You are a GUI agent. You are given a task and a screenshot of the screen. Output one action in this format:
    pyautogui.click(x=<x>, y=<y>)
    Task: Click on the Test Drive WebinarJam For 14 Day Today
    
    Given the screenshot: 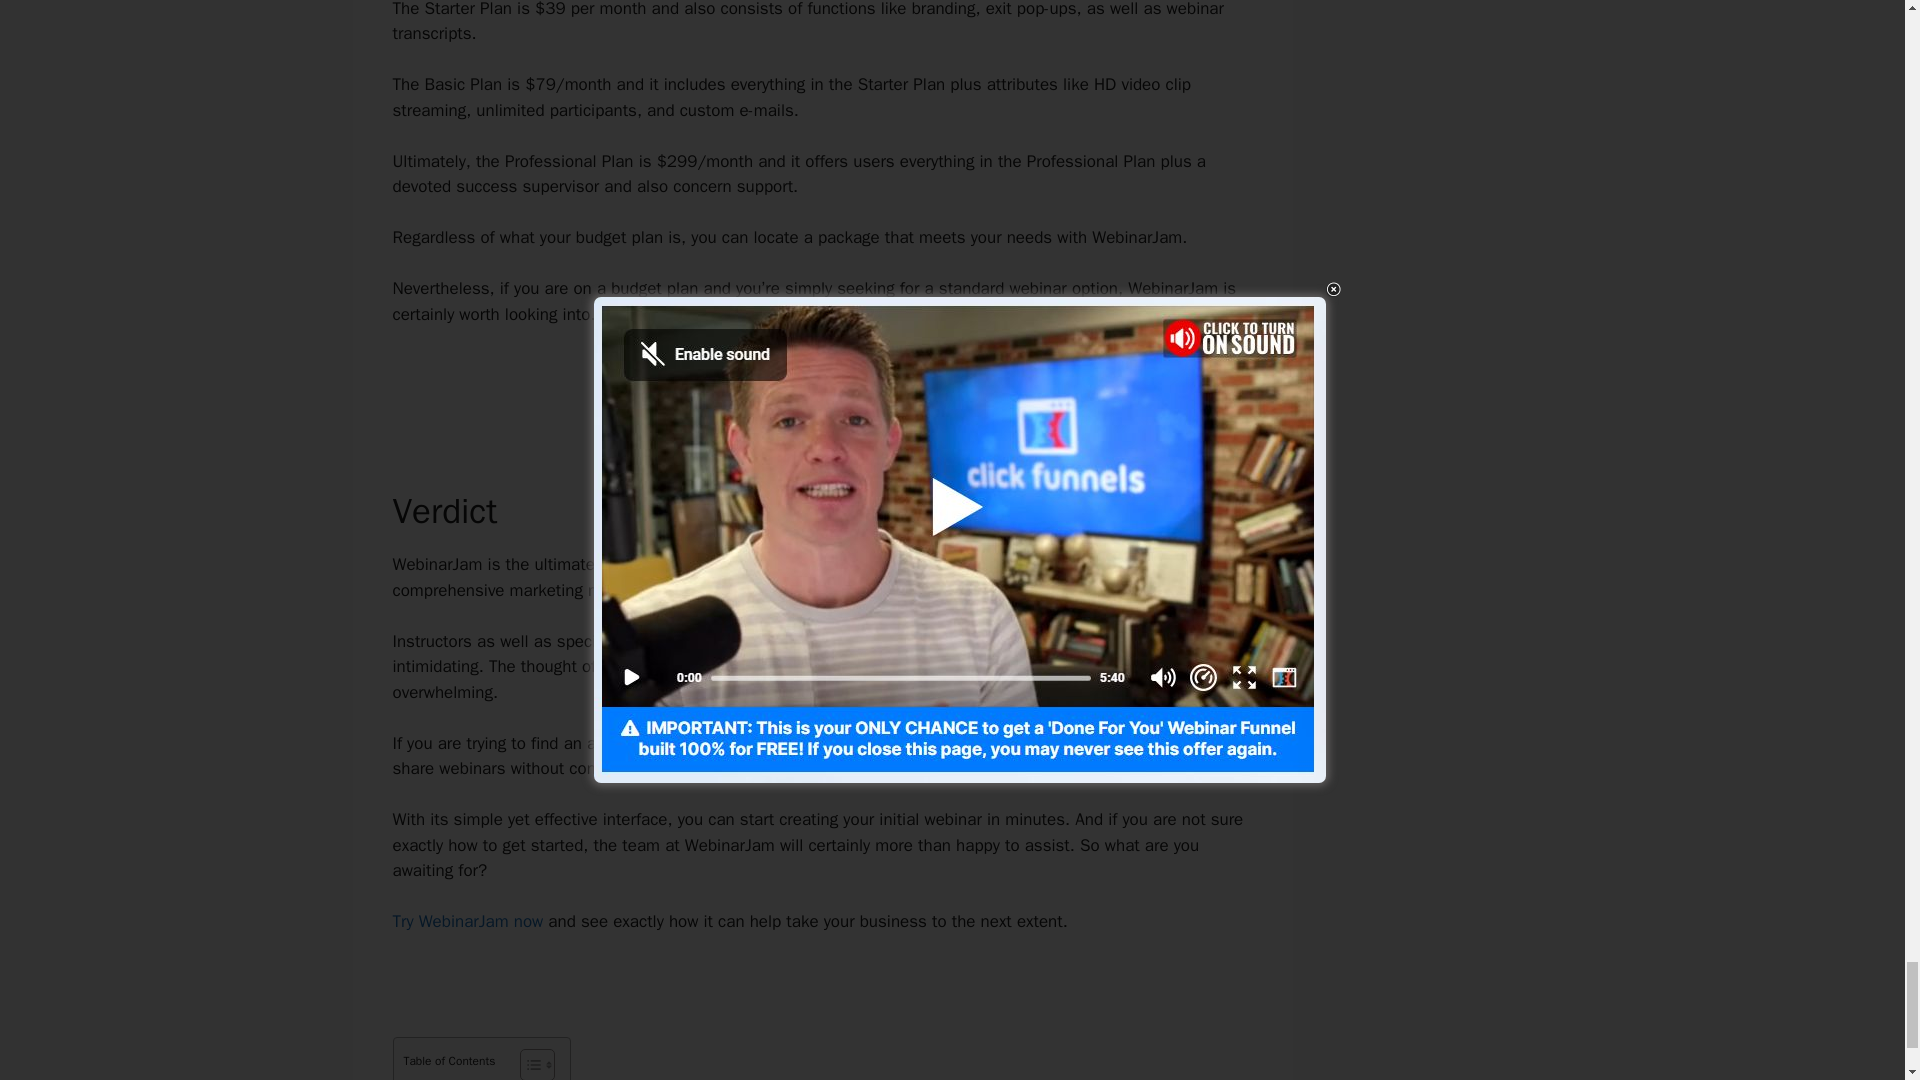 What is the action you would take?
    pyautogui.click(x=822, y=384)
    